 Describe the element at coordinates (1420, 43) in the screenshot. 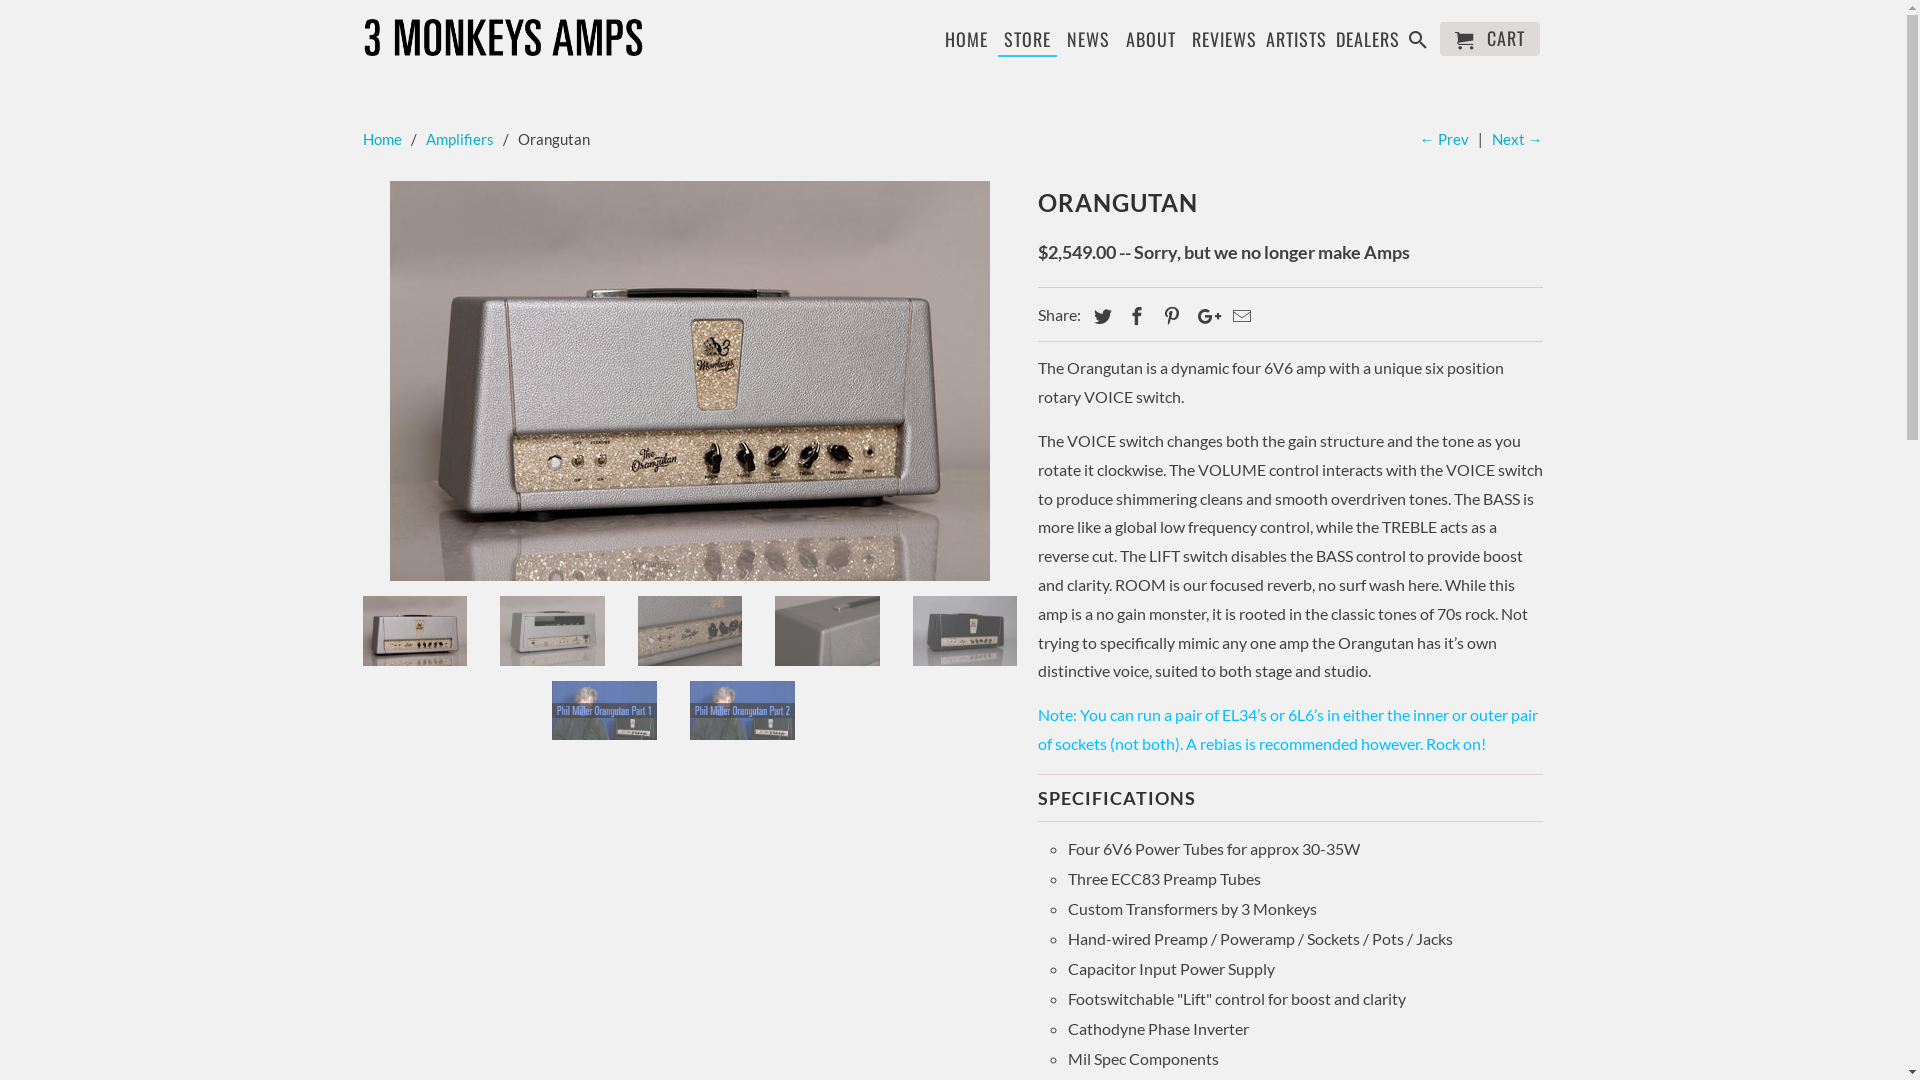

I see `Search` at that location.